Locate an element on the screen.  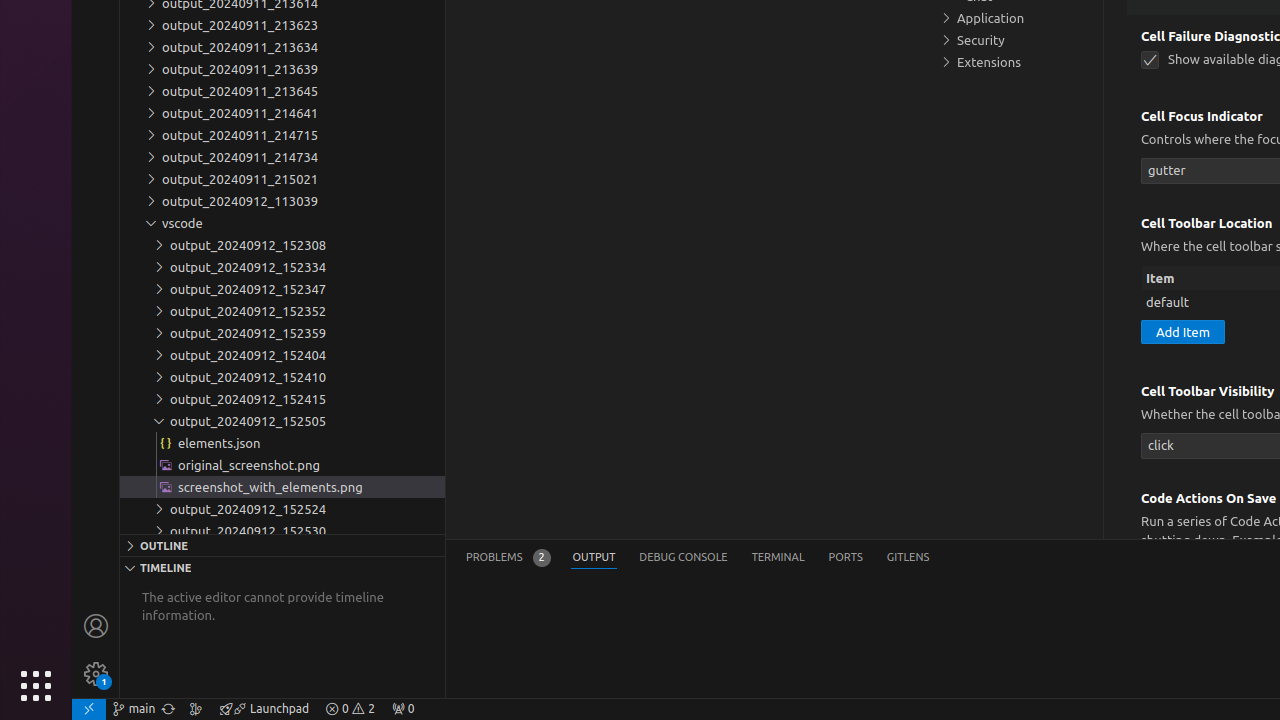
output_20240912_152404 is located at coordinates (282, 355).